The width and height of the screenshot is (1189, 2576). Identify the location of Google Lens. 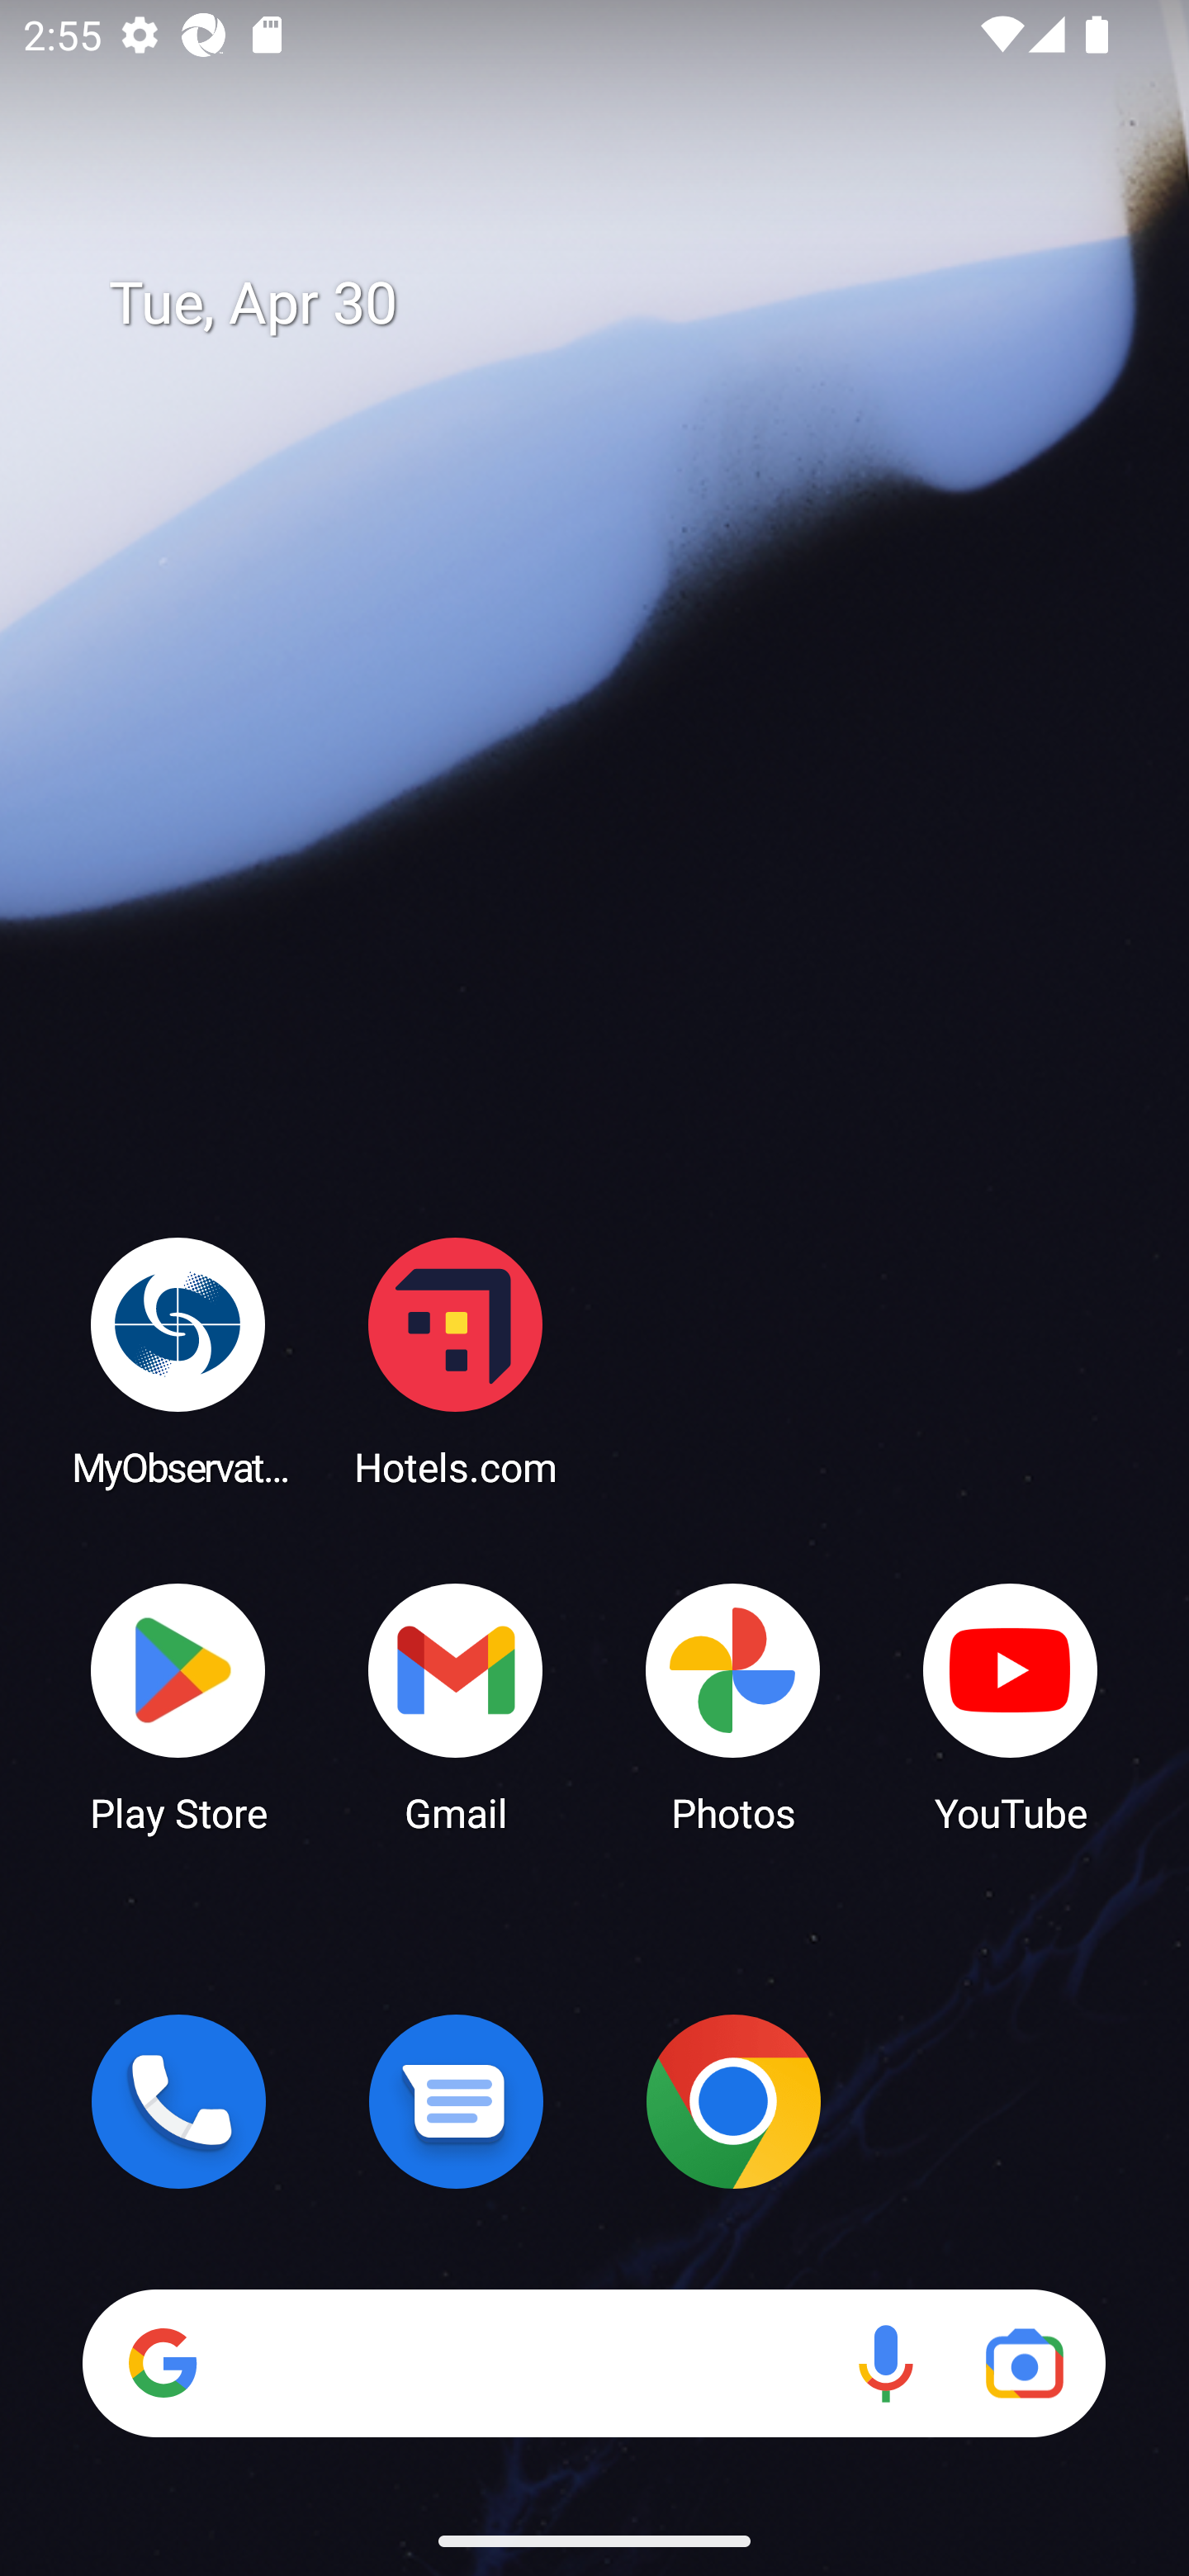
(1024, 2363).